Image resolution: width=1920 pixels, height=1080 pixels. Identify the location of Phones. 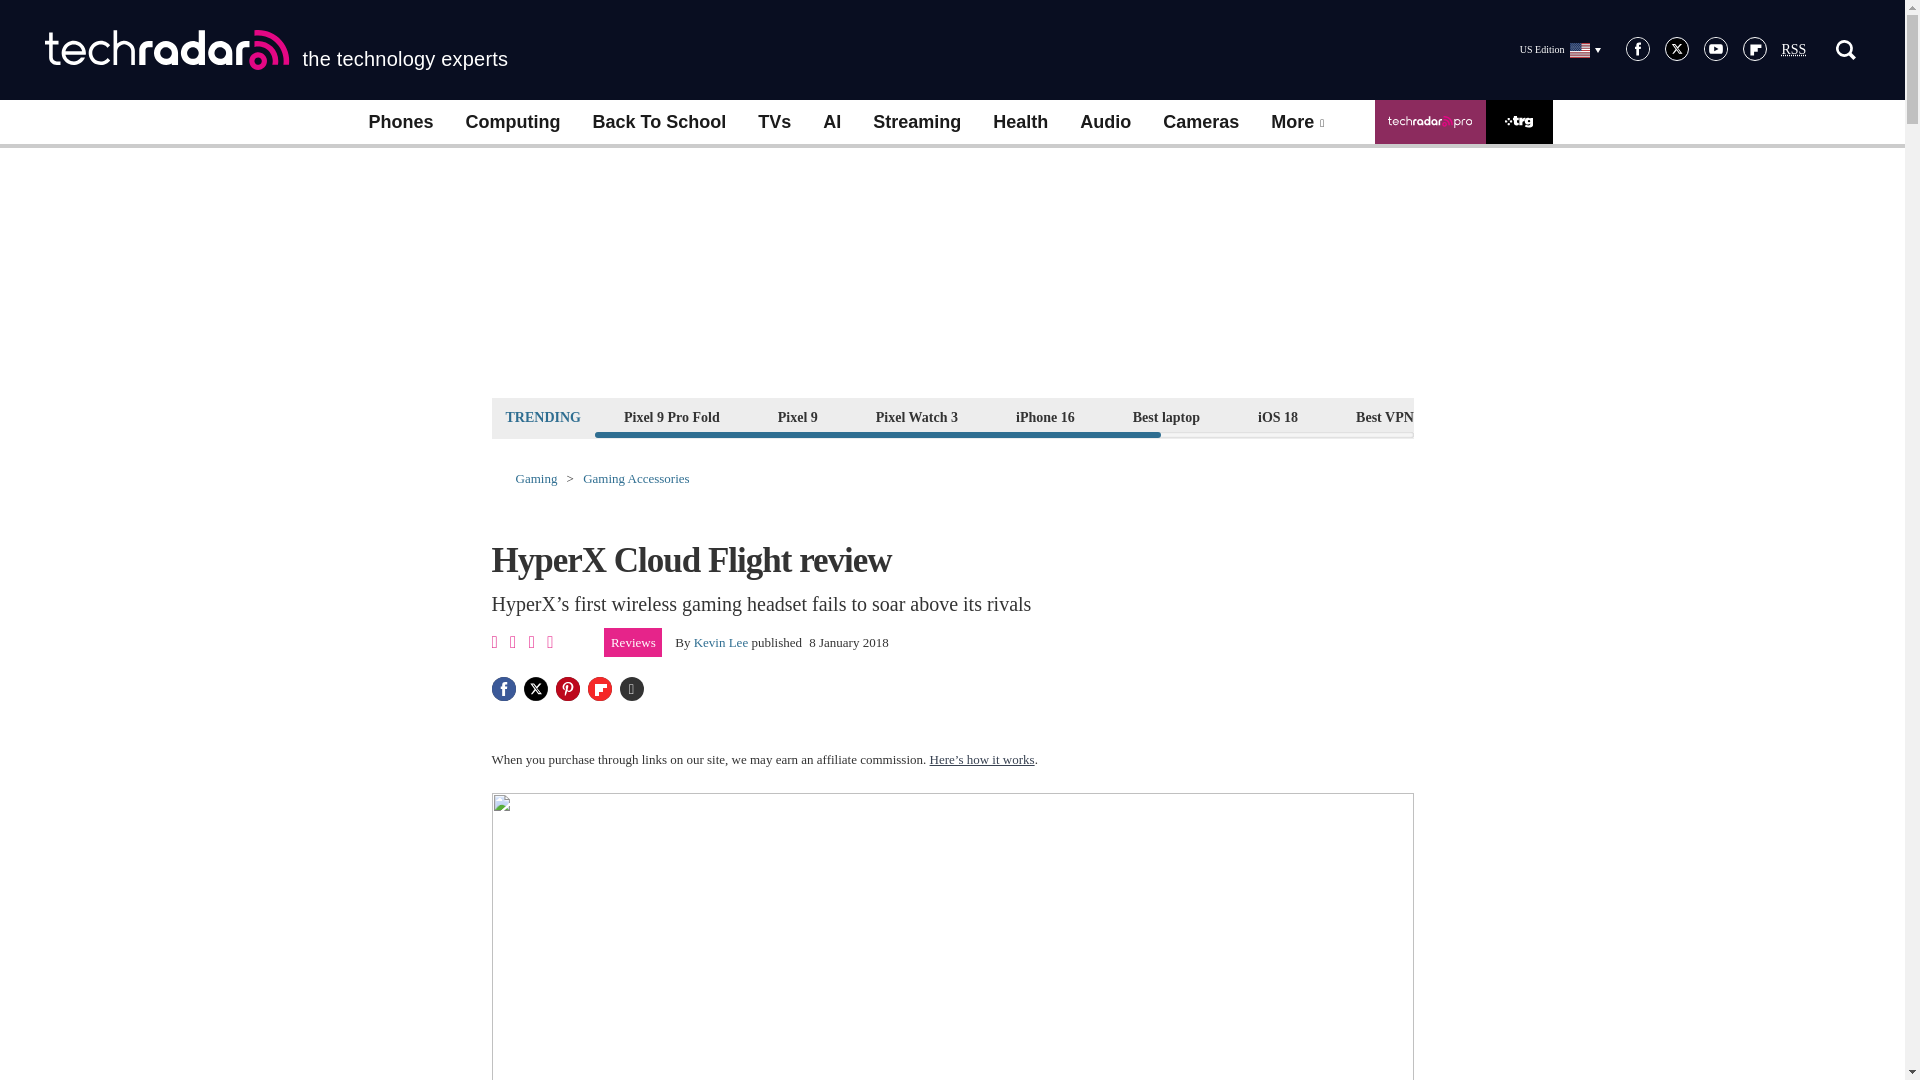
(400, 122).